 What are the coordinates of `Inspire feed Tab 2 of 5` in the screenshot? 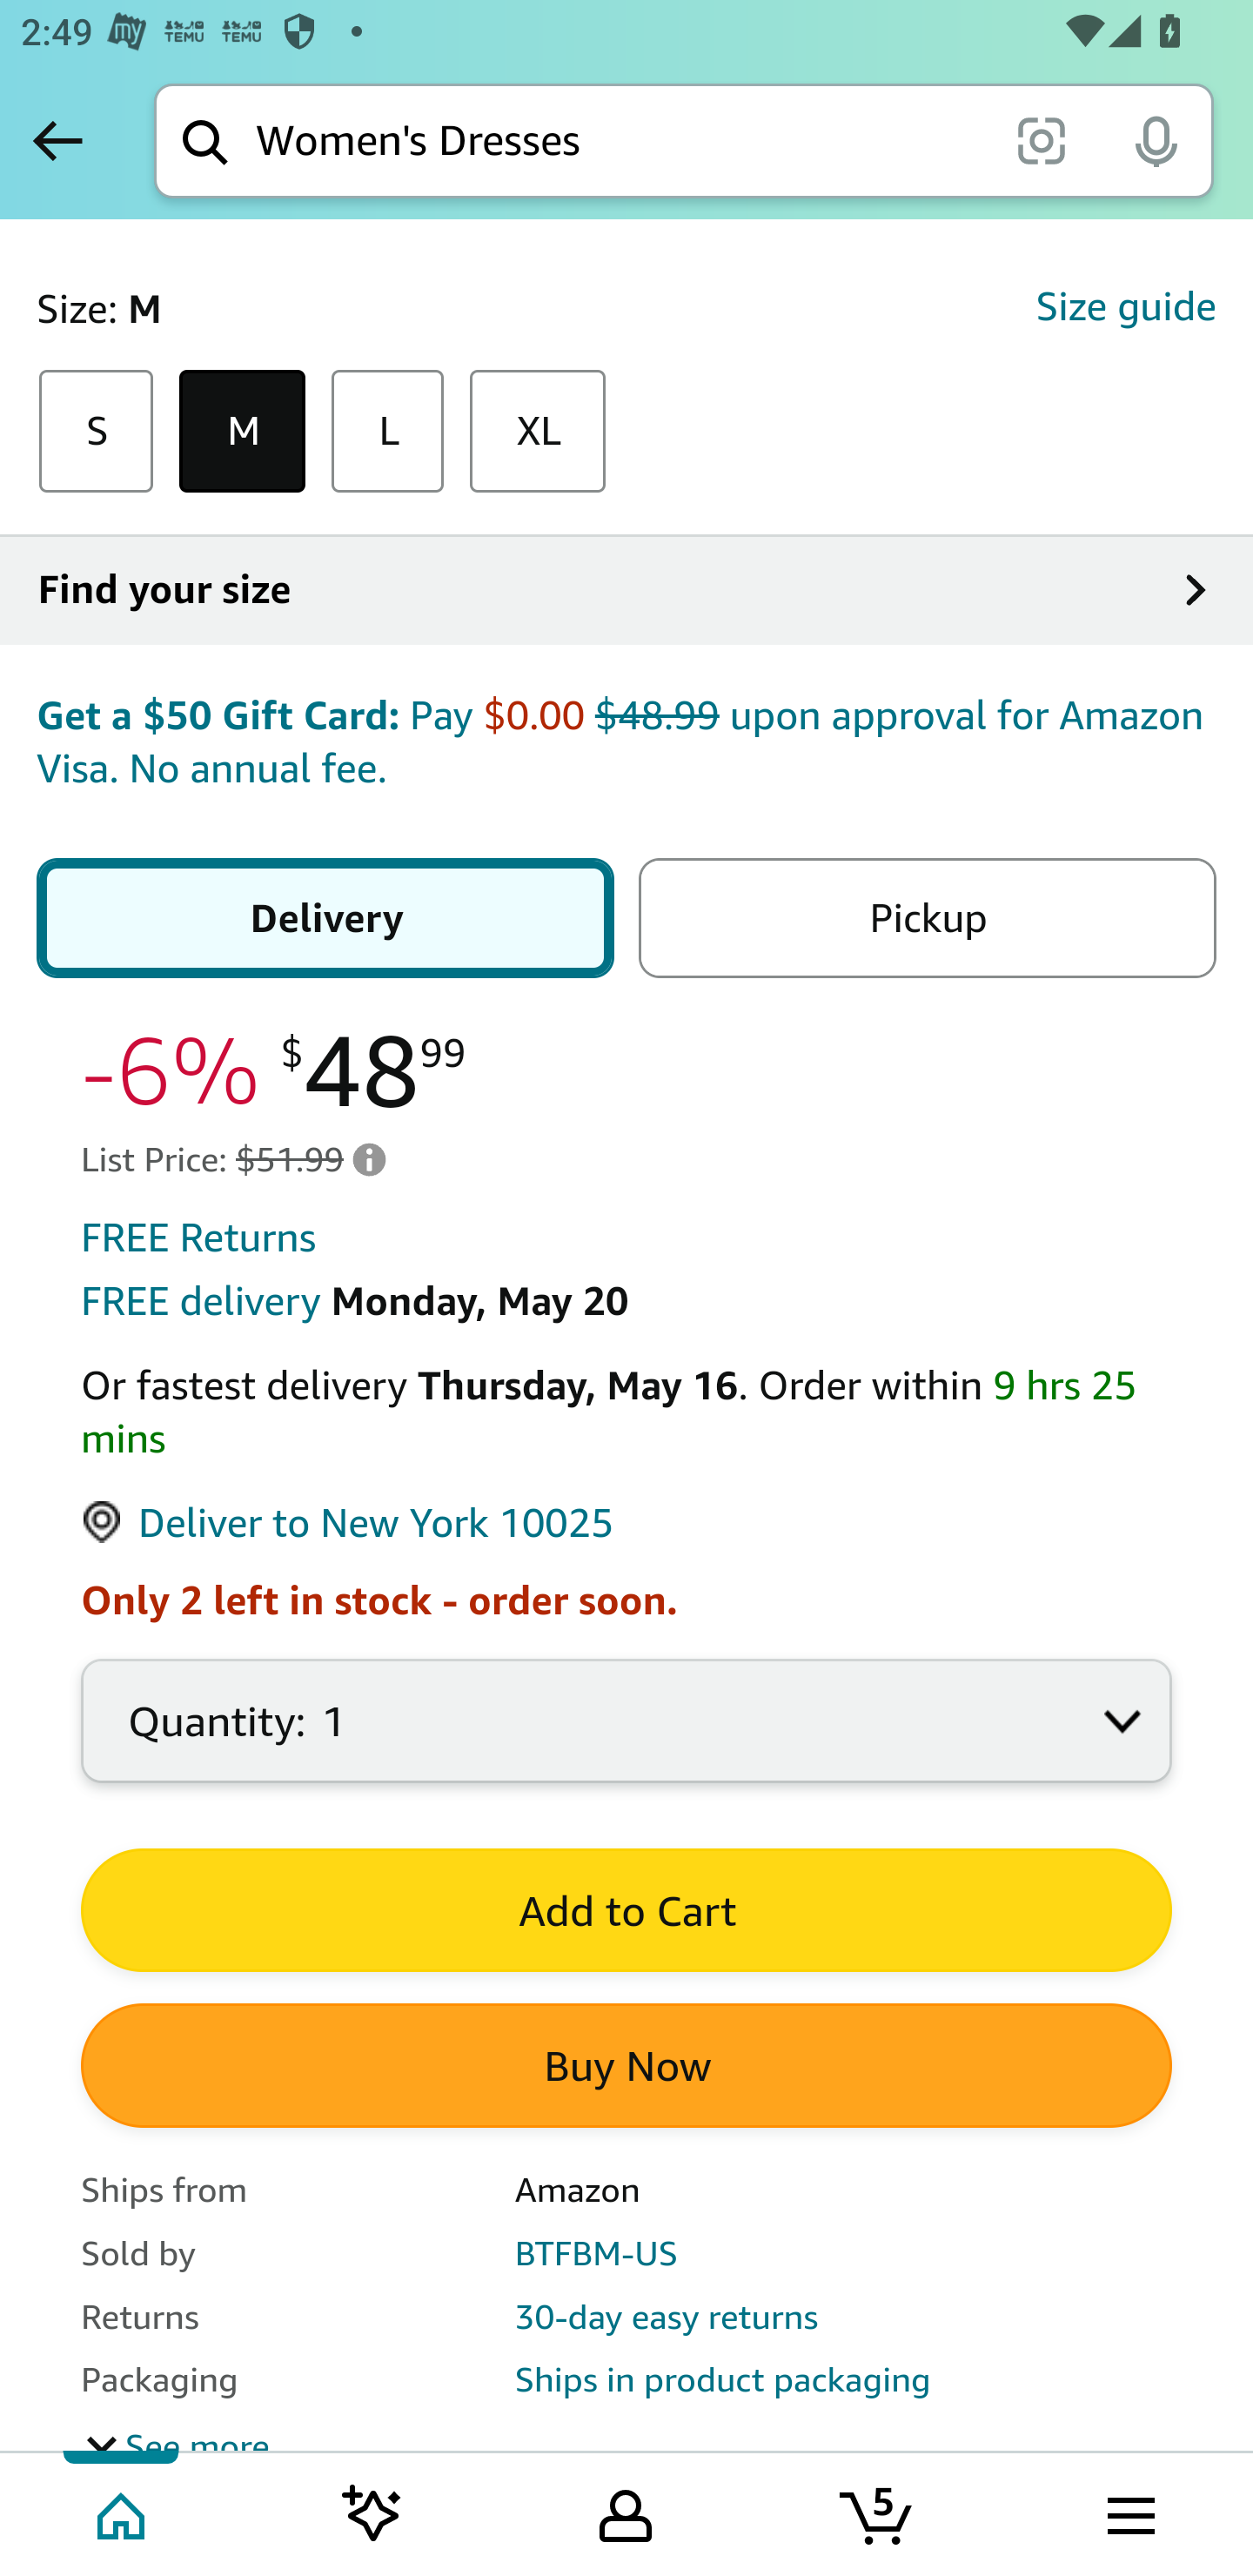 It's located at (372, 2512).